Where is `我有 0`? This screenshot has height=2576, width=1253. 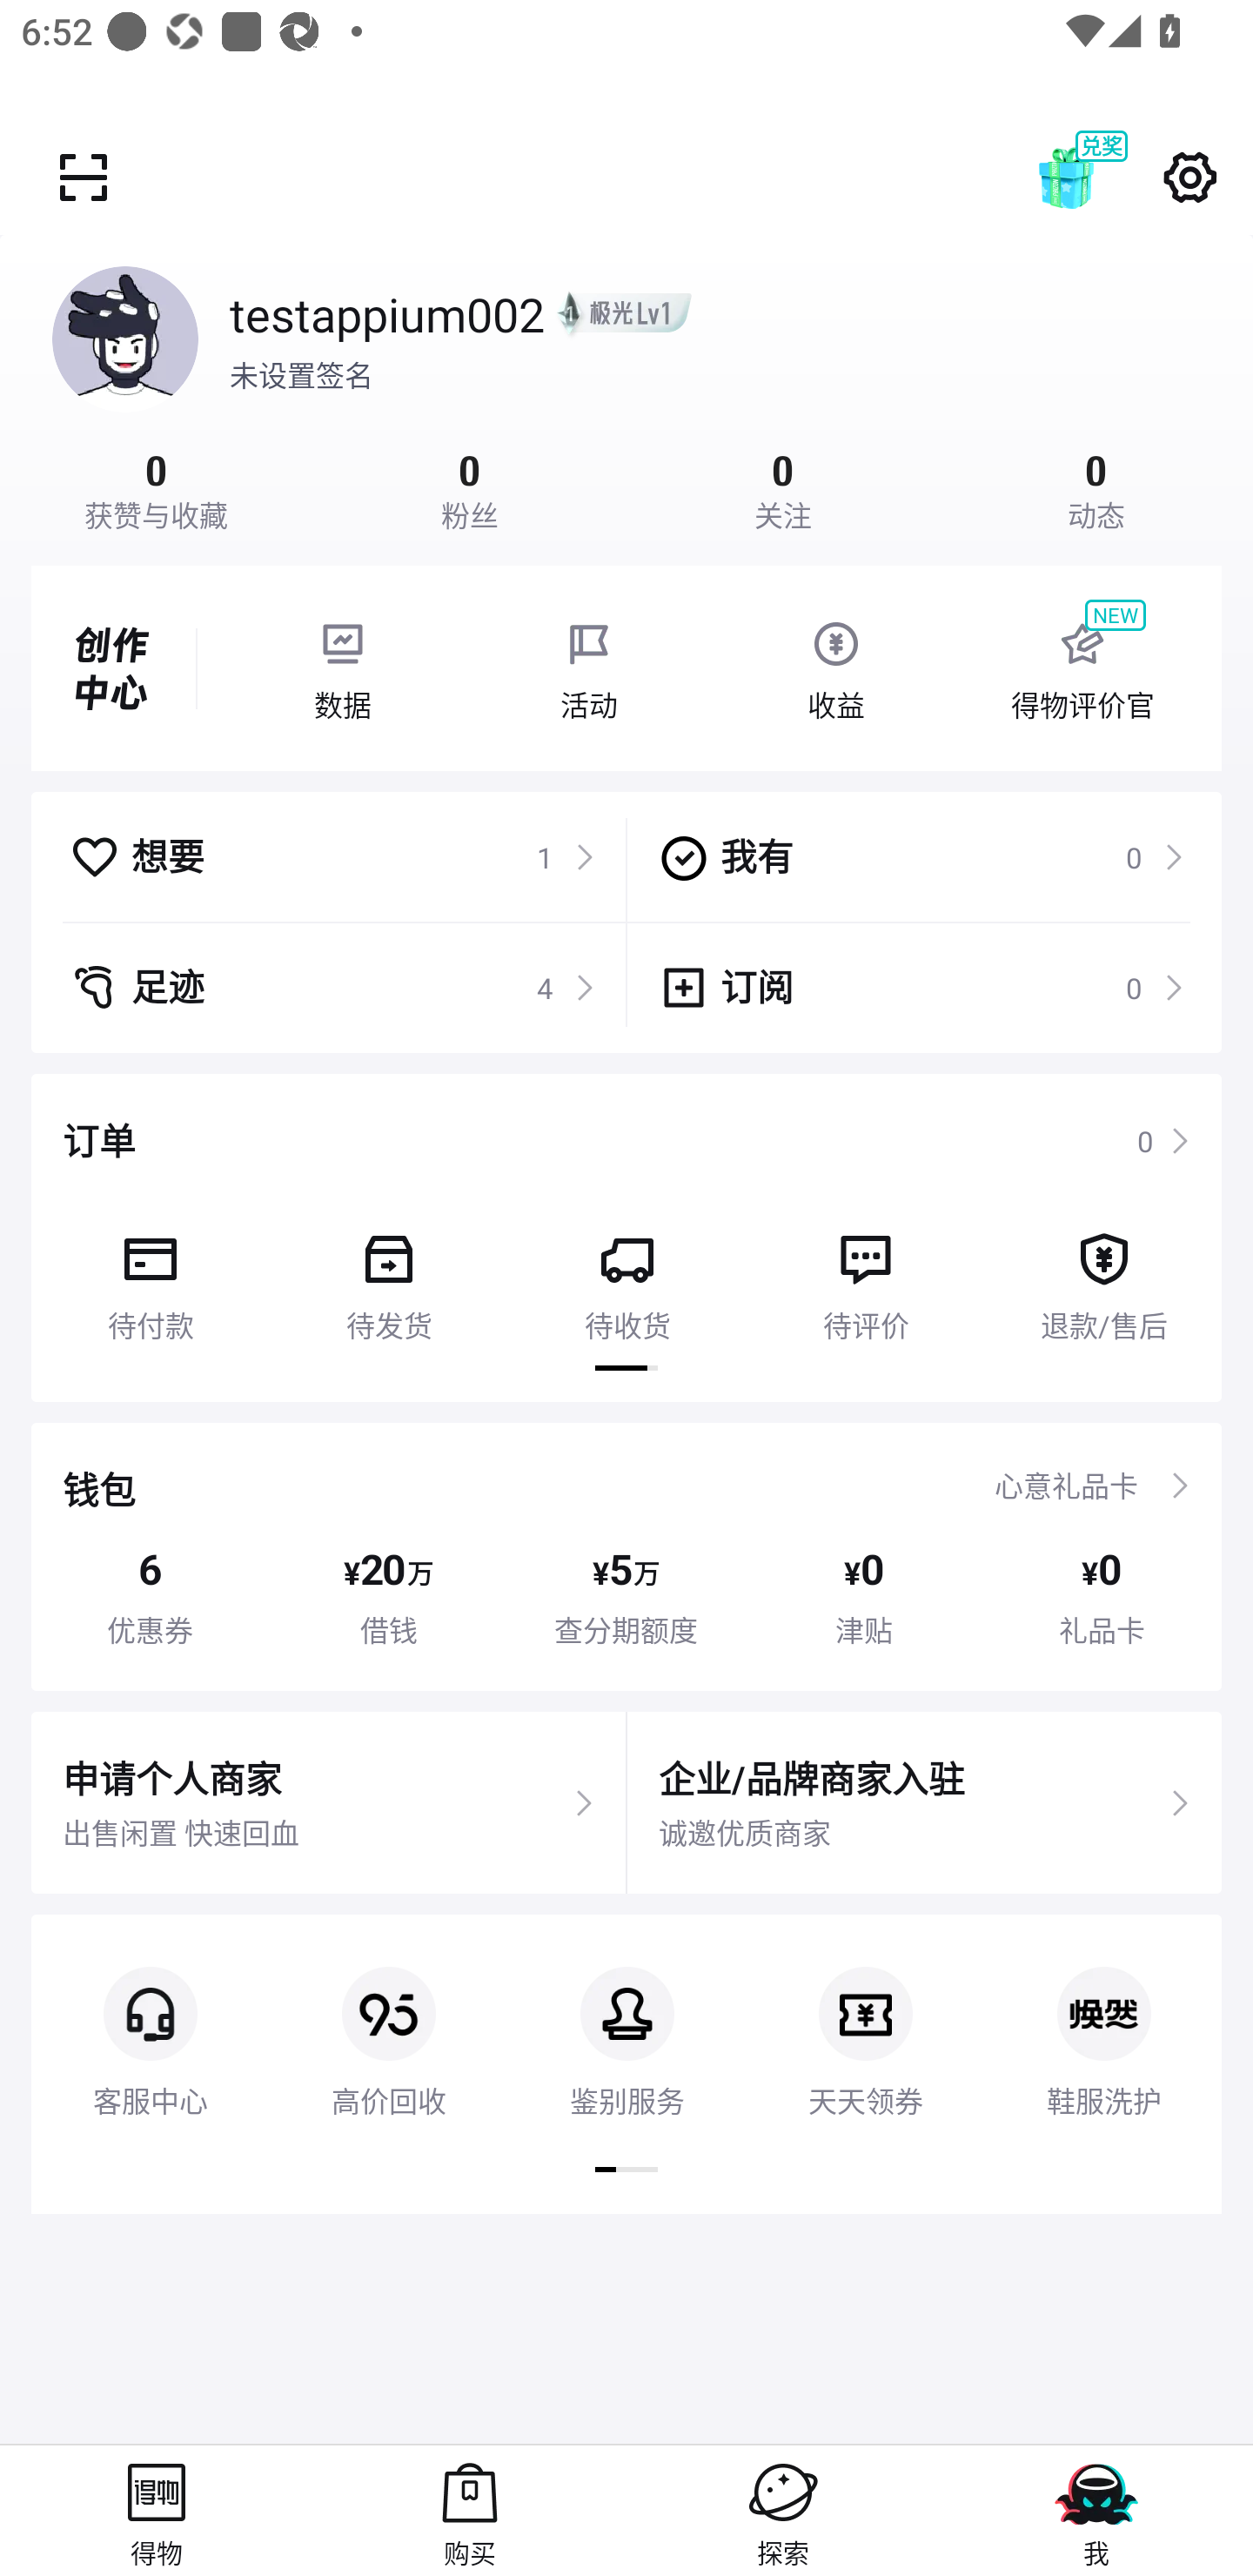 我有 0 is located at coordinates (921, 856).